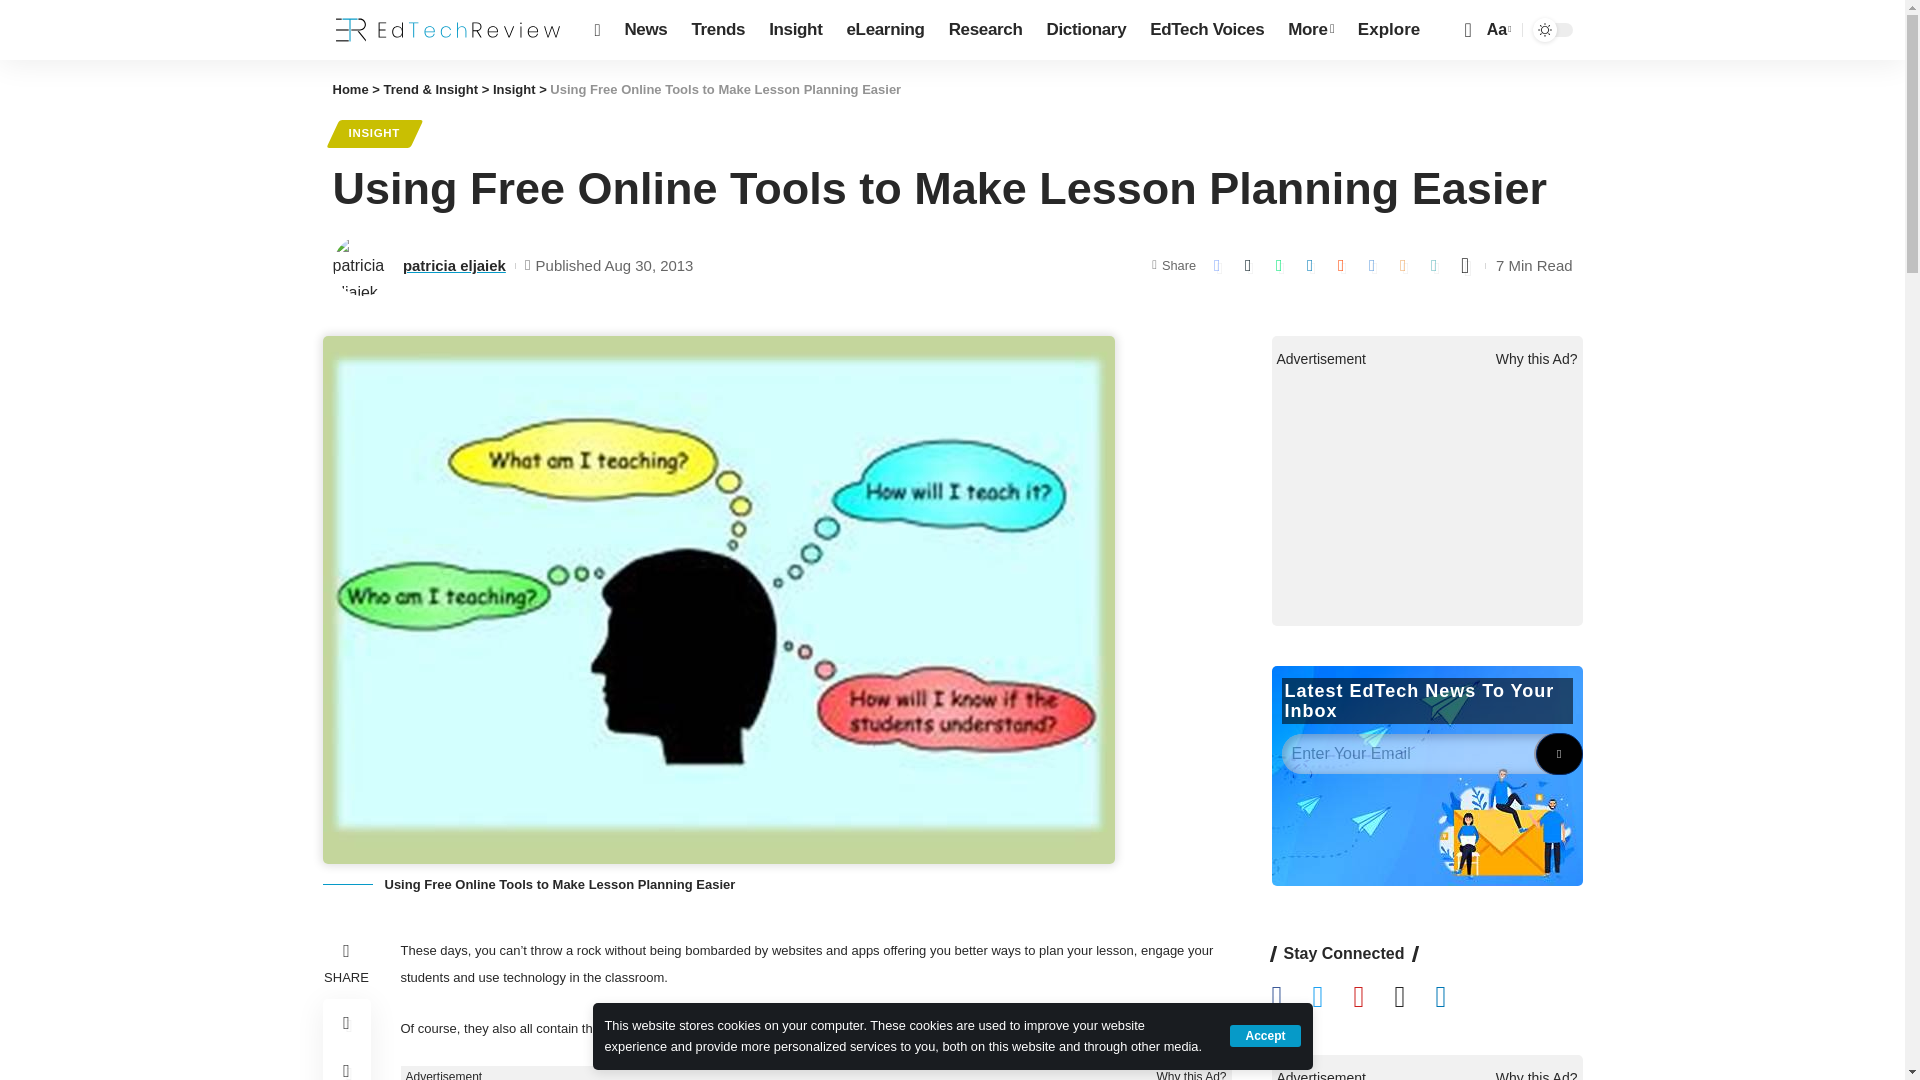 The width and height of the screenshot is (1920, 1080). Describe the element at coordinates (1332, 998) in the screenshot. I see `Follow EdTechReview on Twitter` at that location.